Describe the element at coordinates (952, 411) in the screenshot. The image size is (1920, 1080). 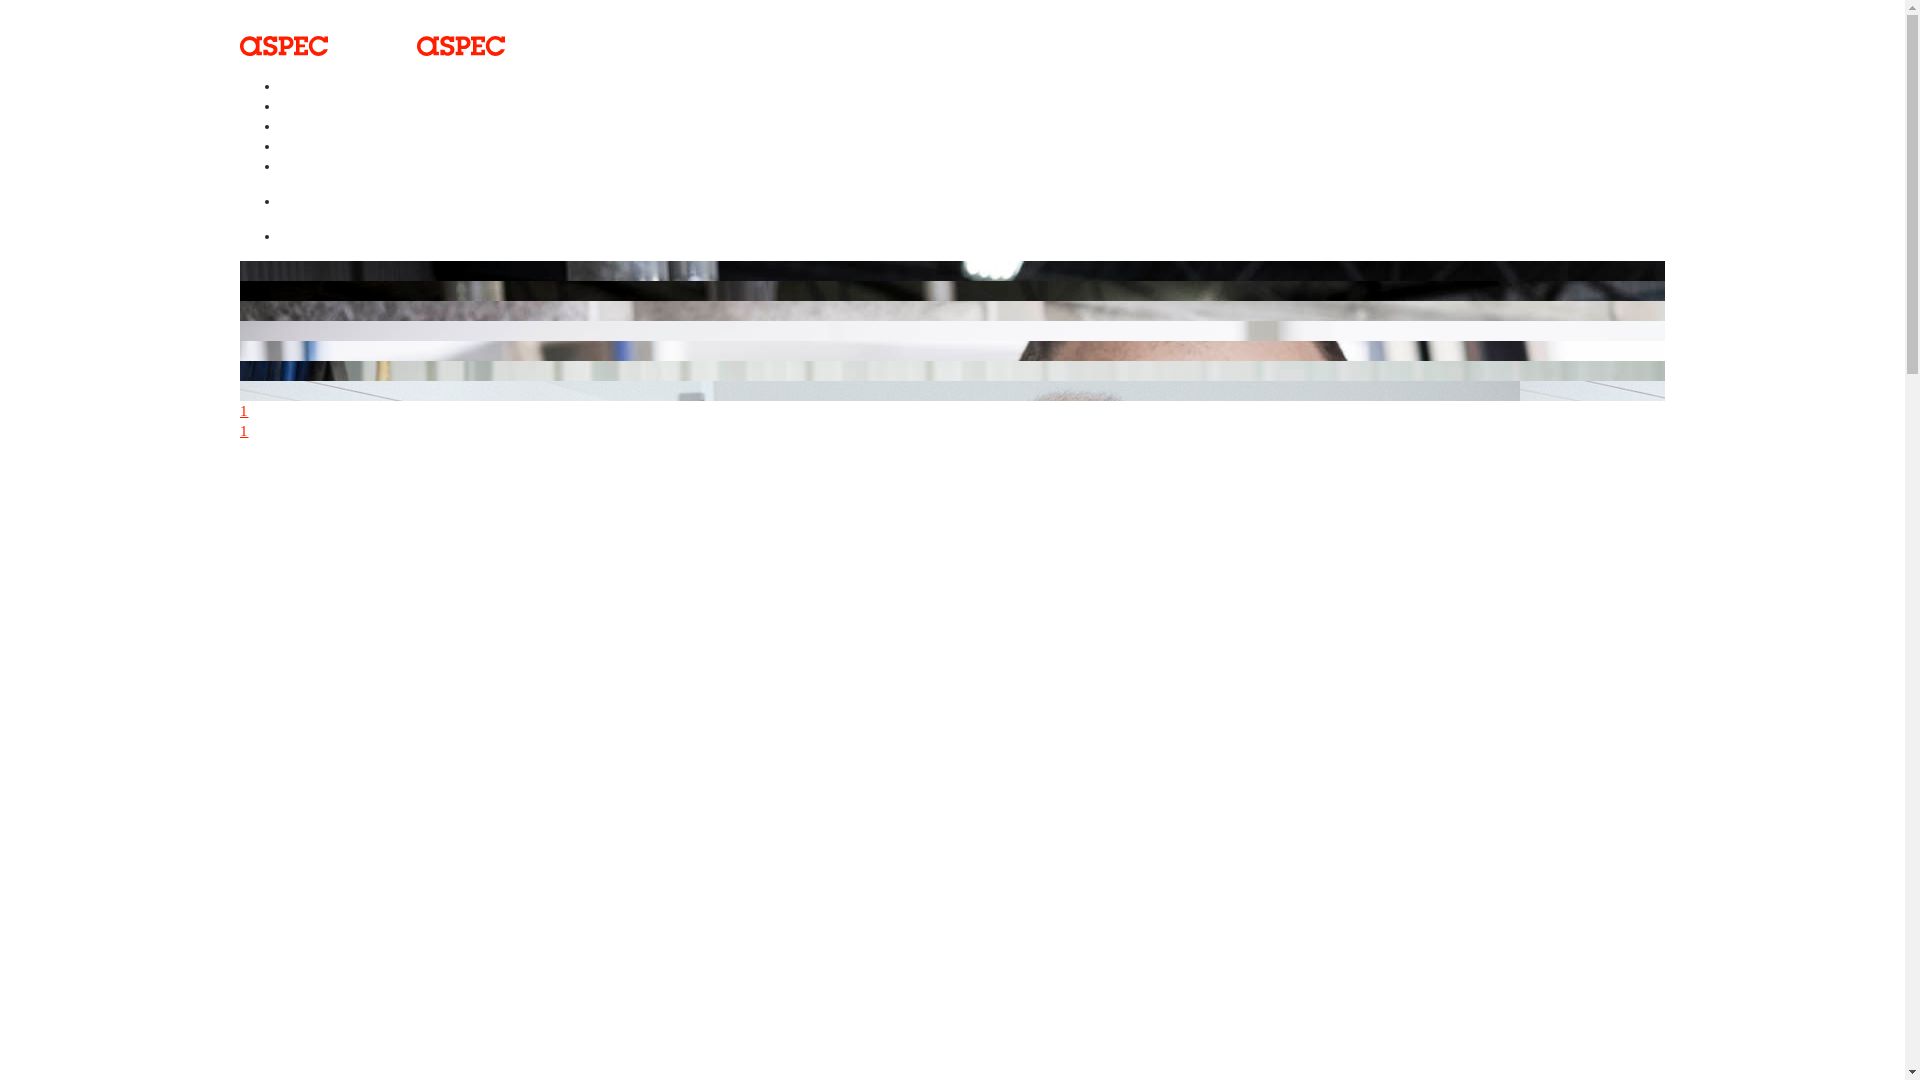
I see `1` at that location.